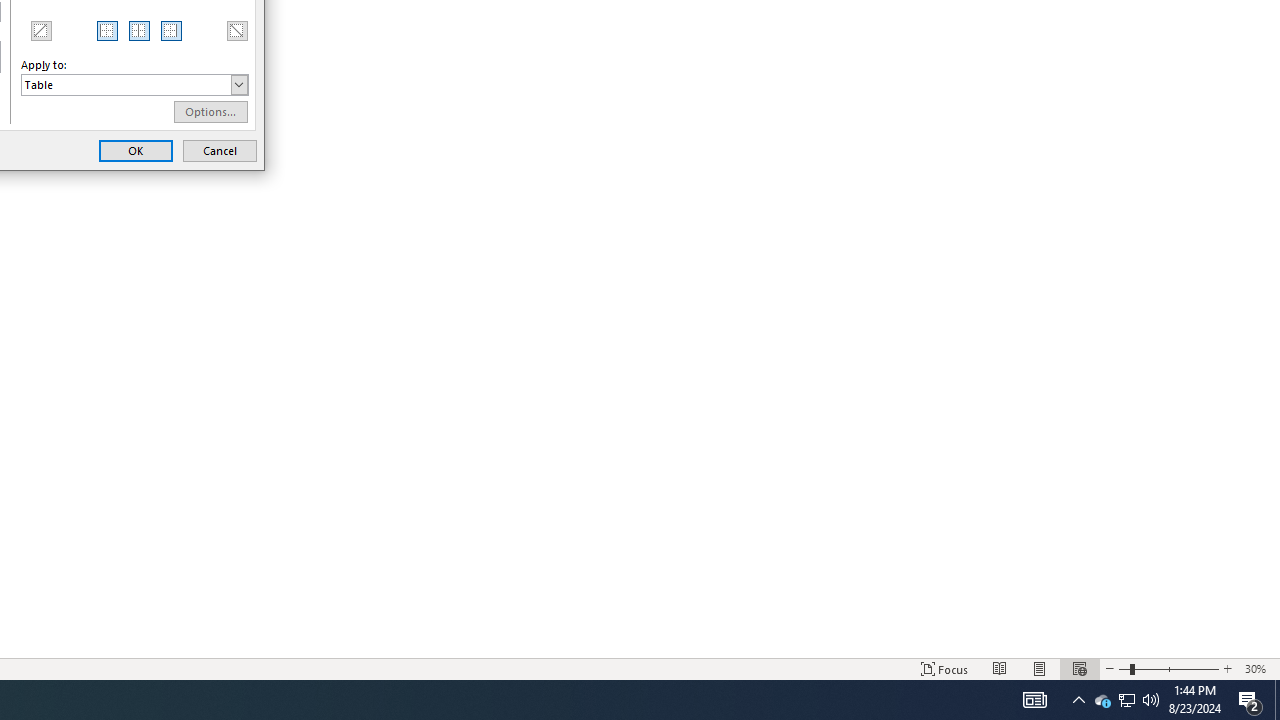  Describe the element at coordinates (108, 30) in the screenshot. I see `MSO Generic Control Container` at that location.